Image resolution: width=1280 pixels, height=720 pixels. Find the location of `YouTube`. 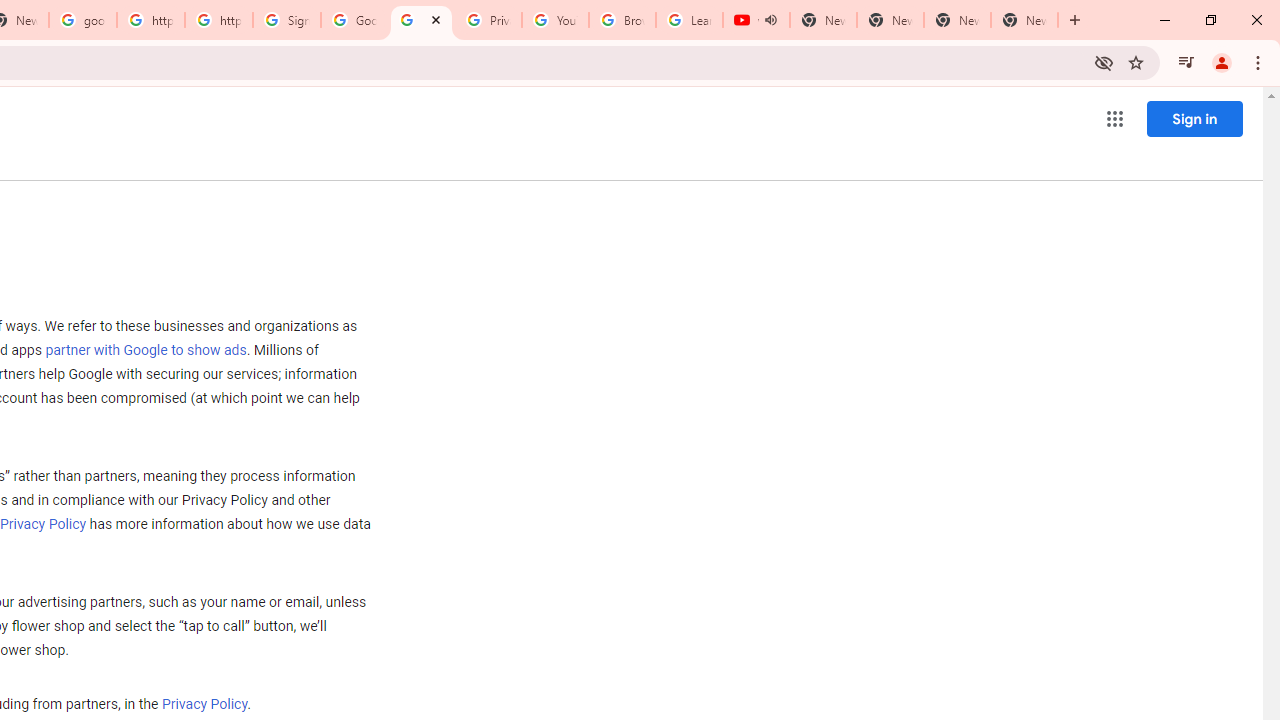

YouTube is located at coordinates (555, 20).